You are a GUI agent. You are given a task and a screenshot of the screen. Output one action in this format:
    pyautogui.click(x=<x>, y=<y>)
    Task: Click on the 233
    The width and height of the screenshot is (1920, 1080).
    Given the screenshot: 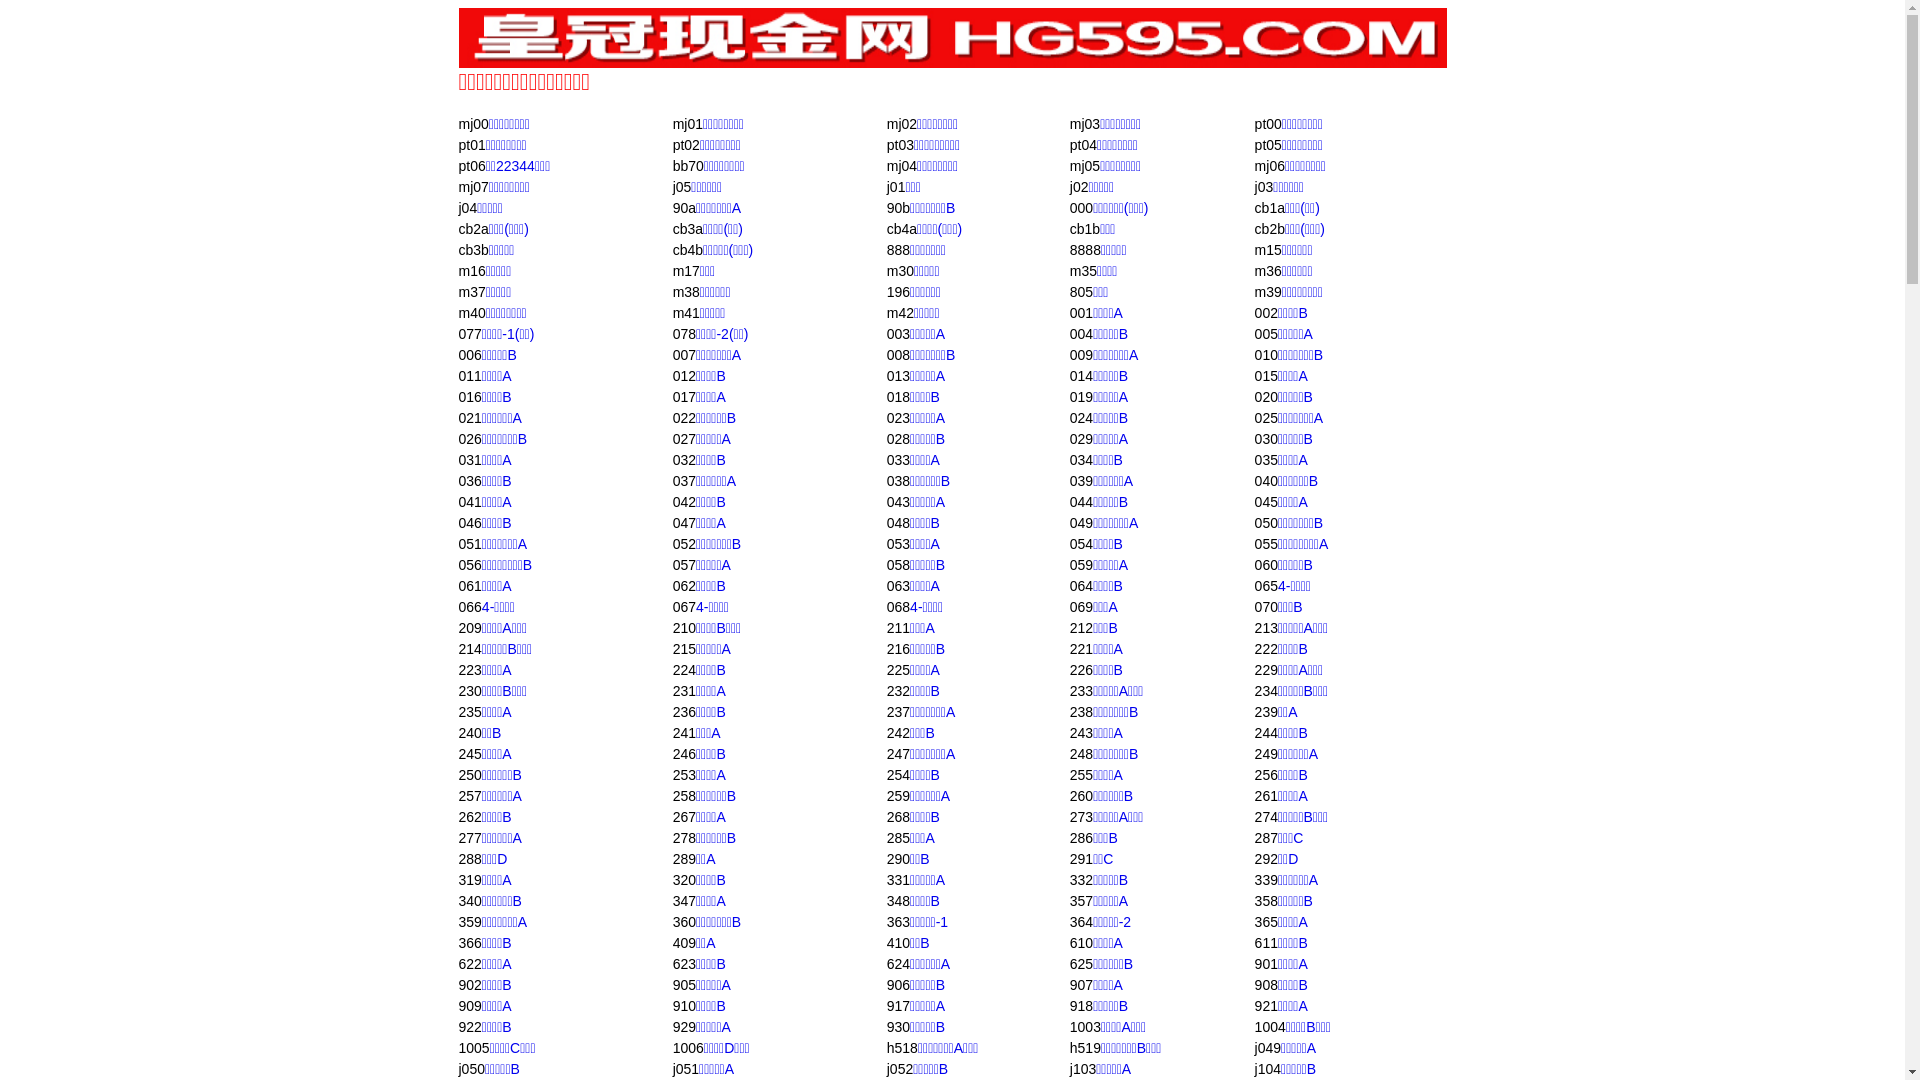 What is the action you would take?
    pyautogui.click(x=1082, y=691)
    